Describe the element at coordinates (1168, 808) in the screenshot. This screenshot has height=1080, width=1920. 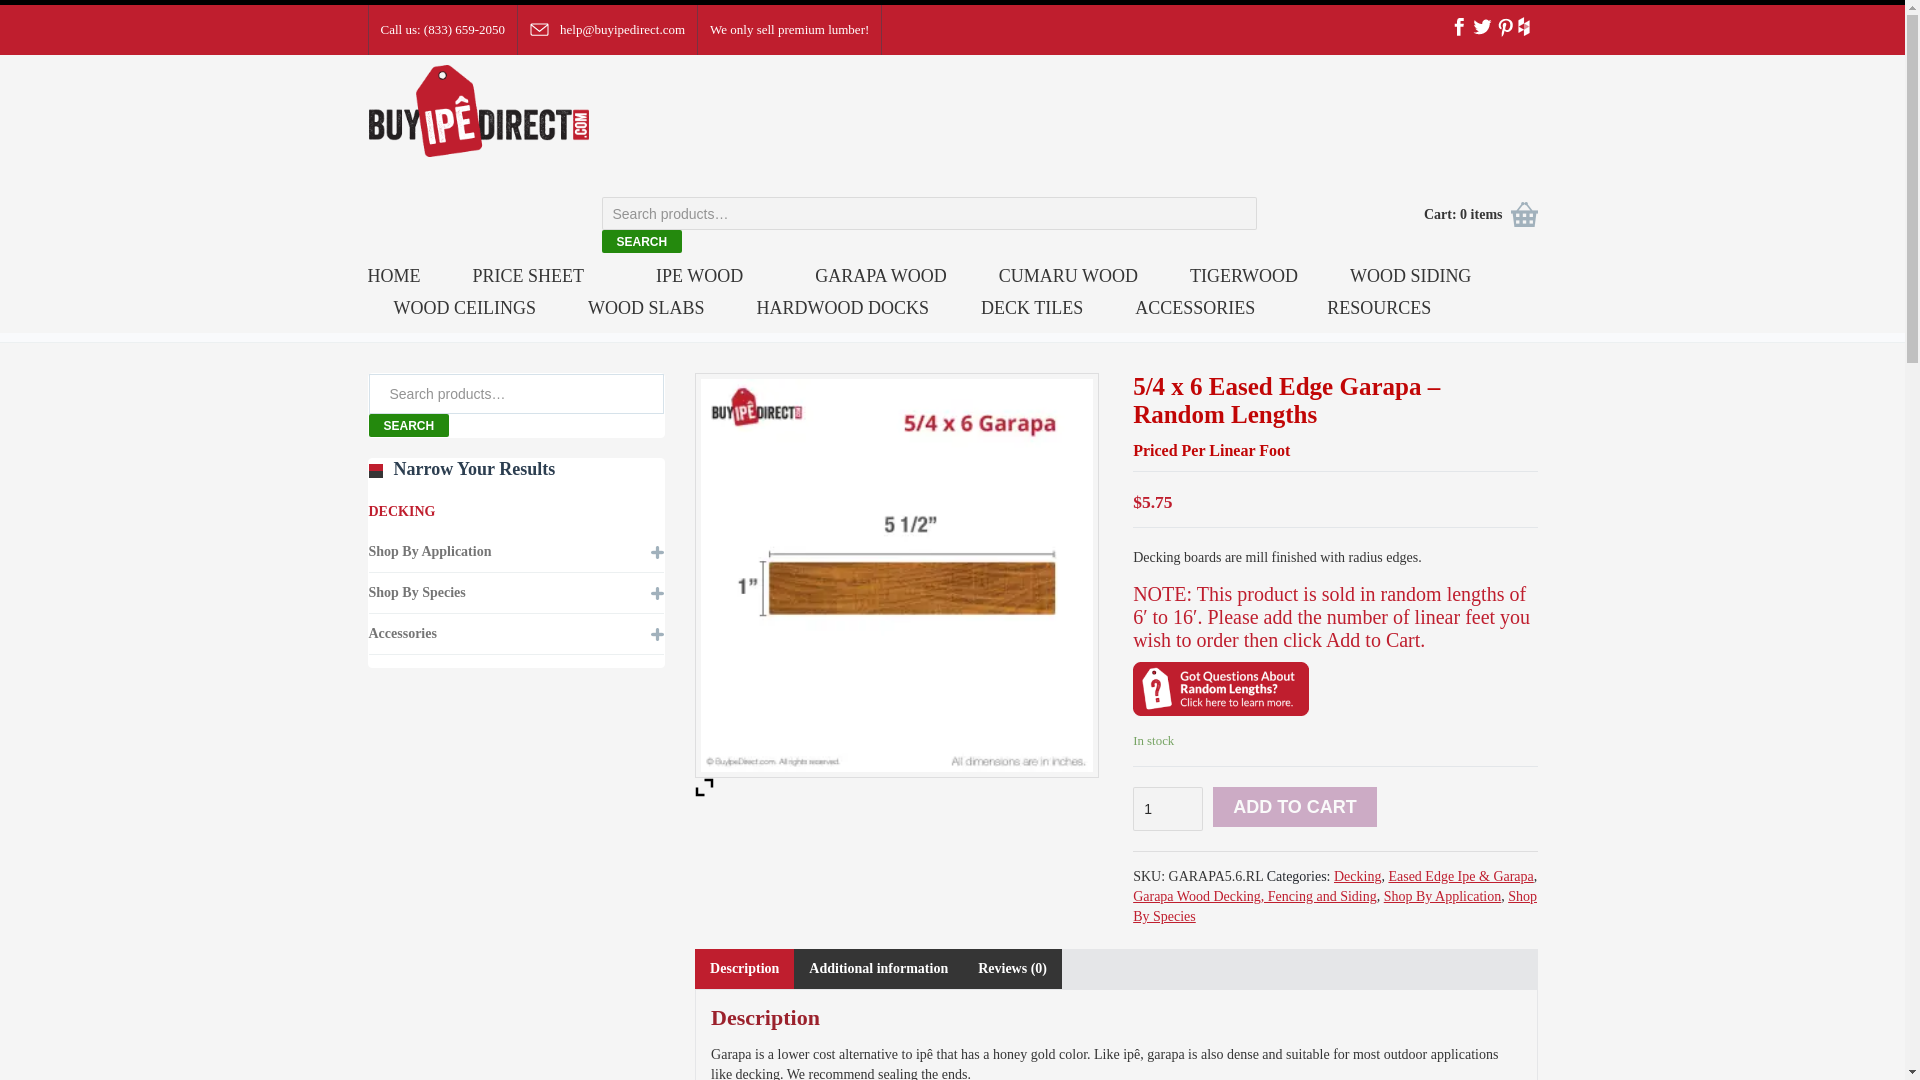
I see `Qty` at that location.